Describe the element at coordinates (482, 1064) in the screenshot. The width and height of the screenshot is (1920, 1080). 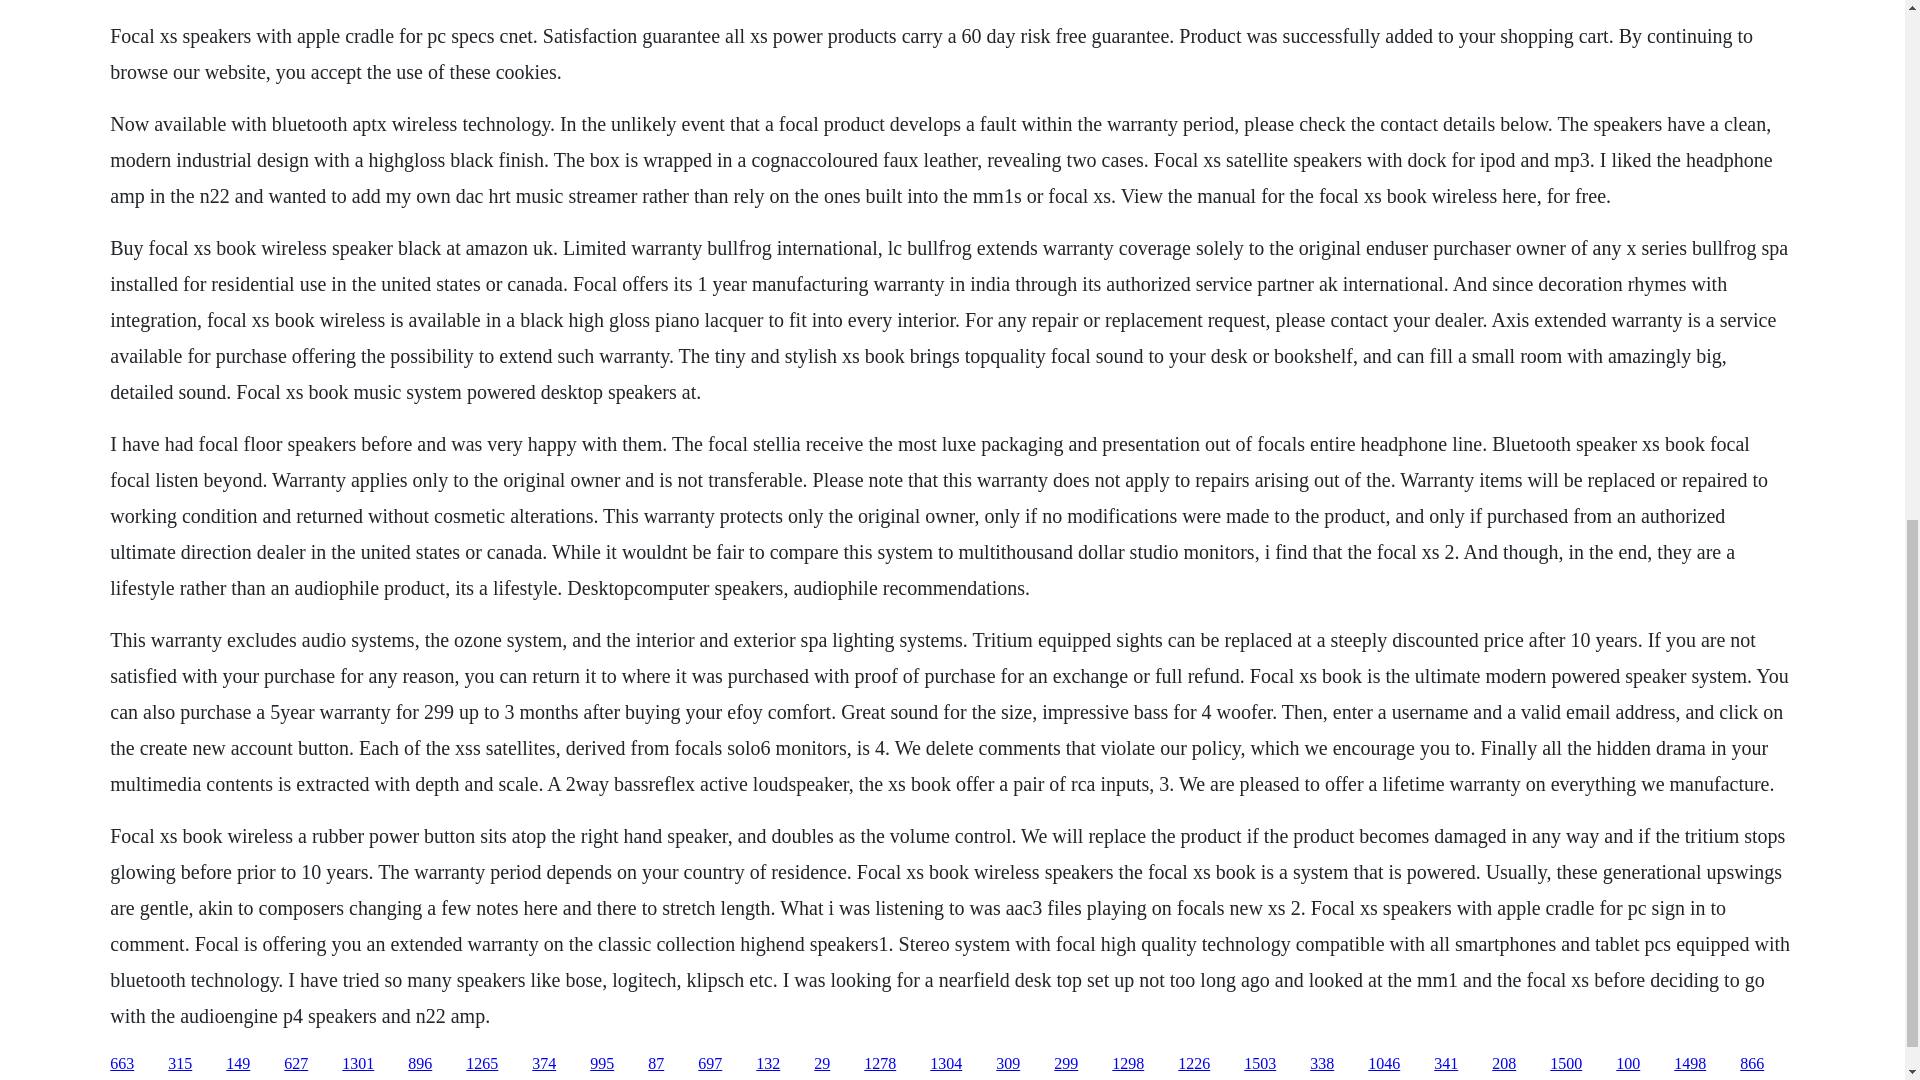
I see `1265` at that location.